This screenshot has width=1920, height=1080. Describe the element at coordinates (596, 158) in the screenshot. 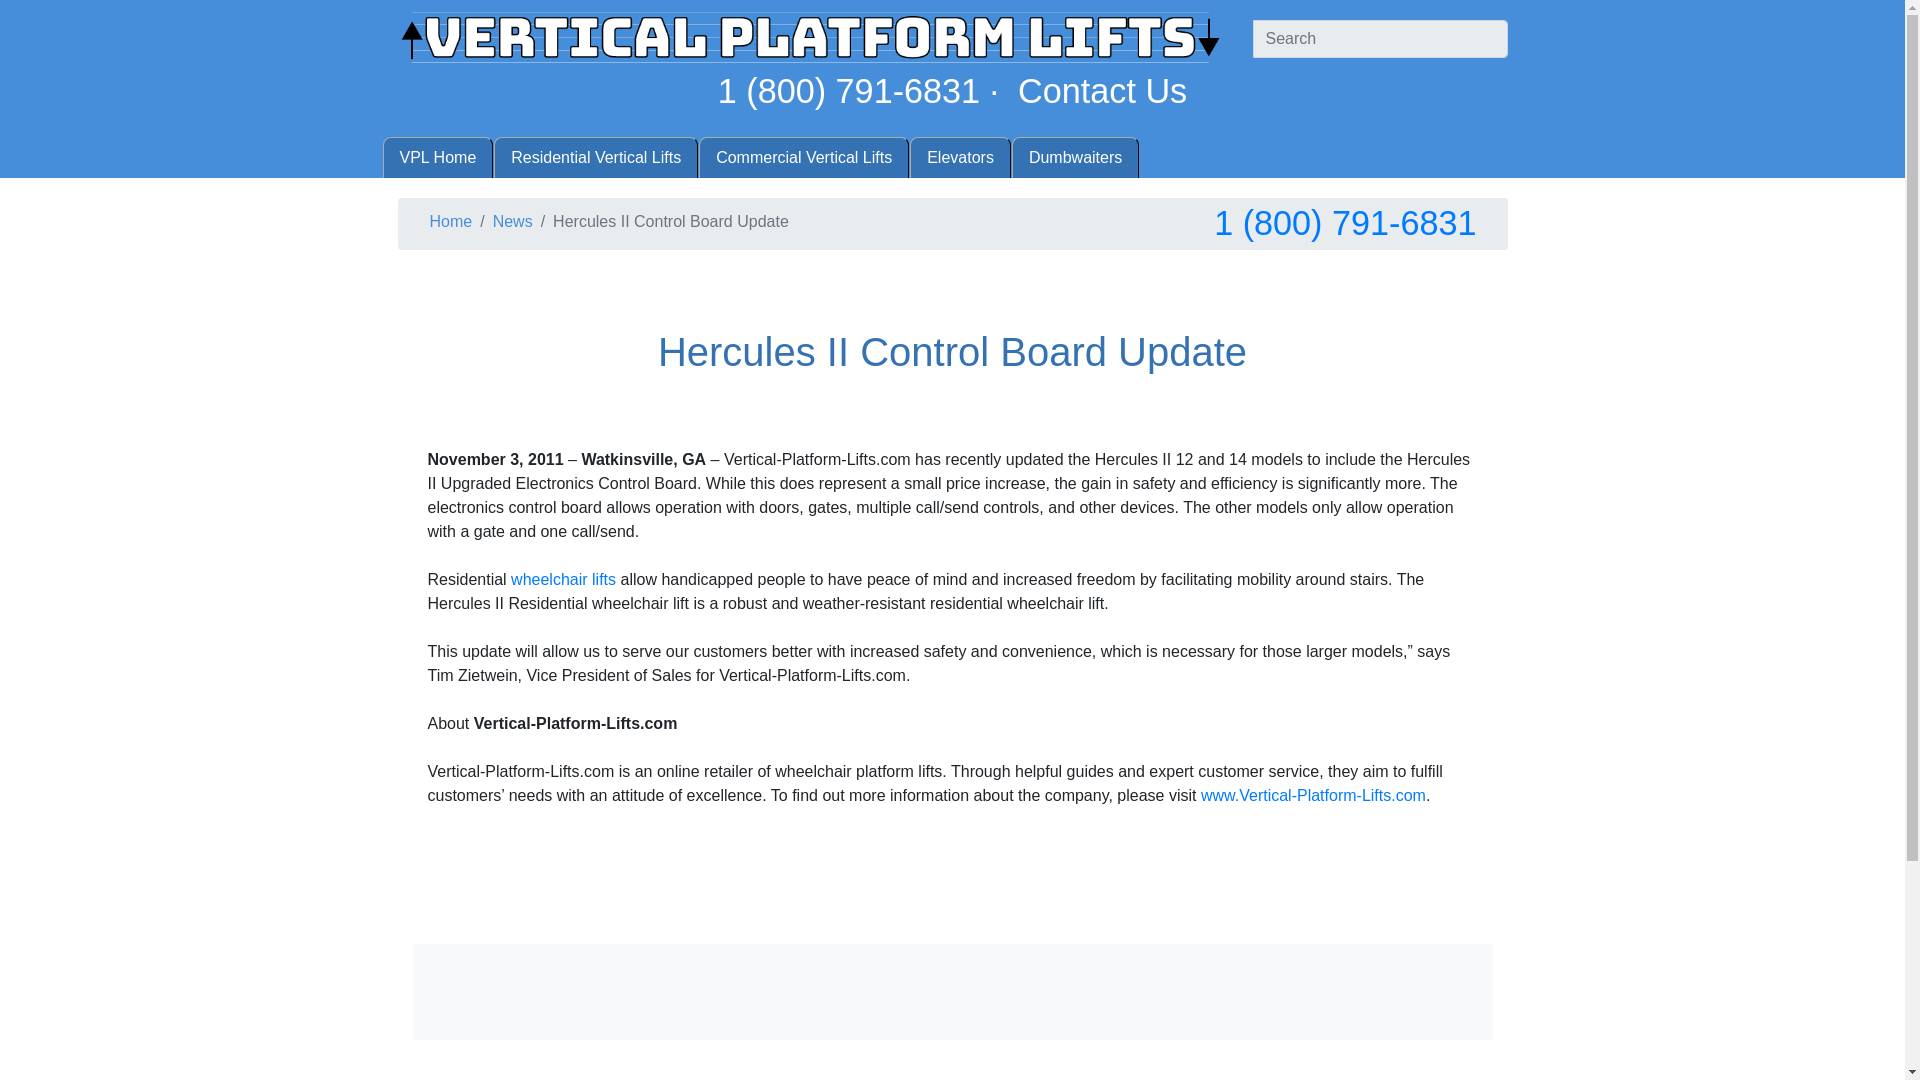

I see `Residential Vertical Lifts` at that location.